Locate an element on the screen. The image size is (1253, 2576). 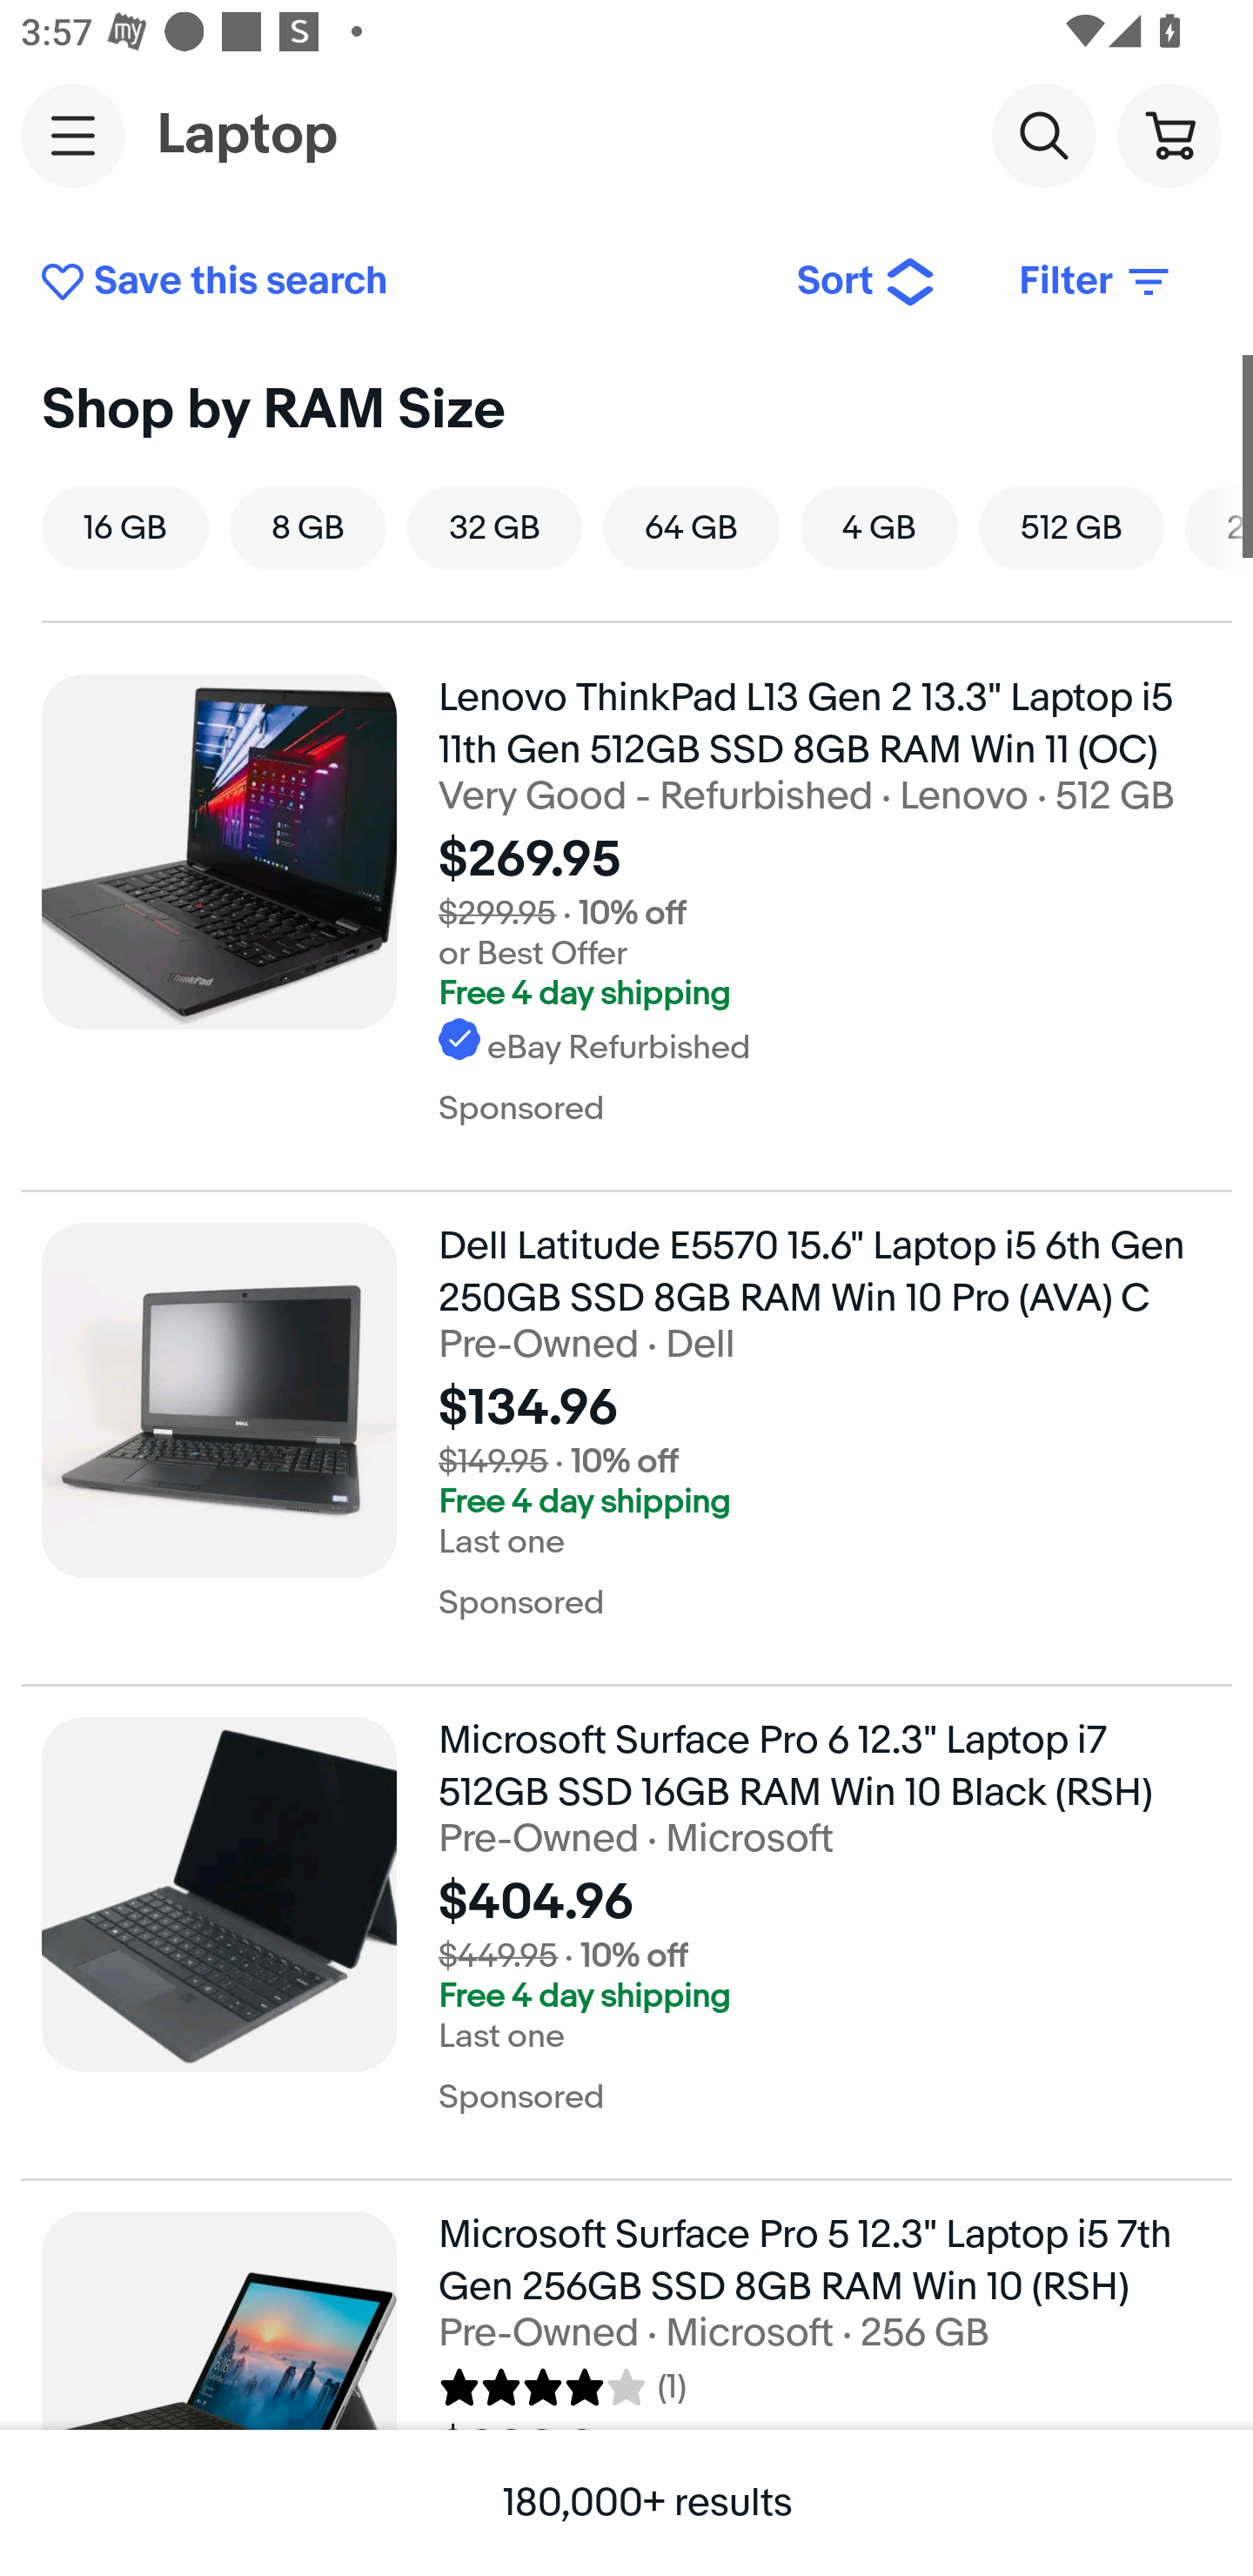
Sort is located at coordinates (867, 282).